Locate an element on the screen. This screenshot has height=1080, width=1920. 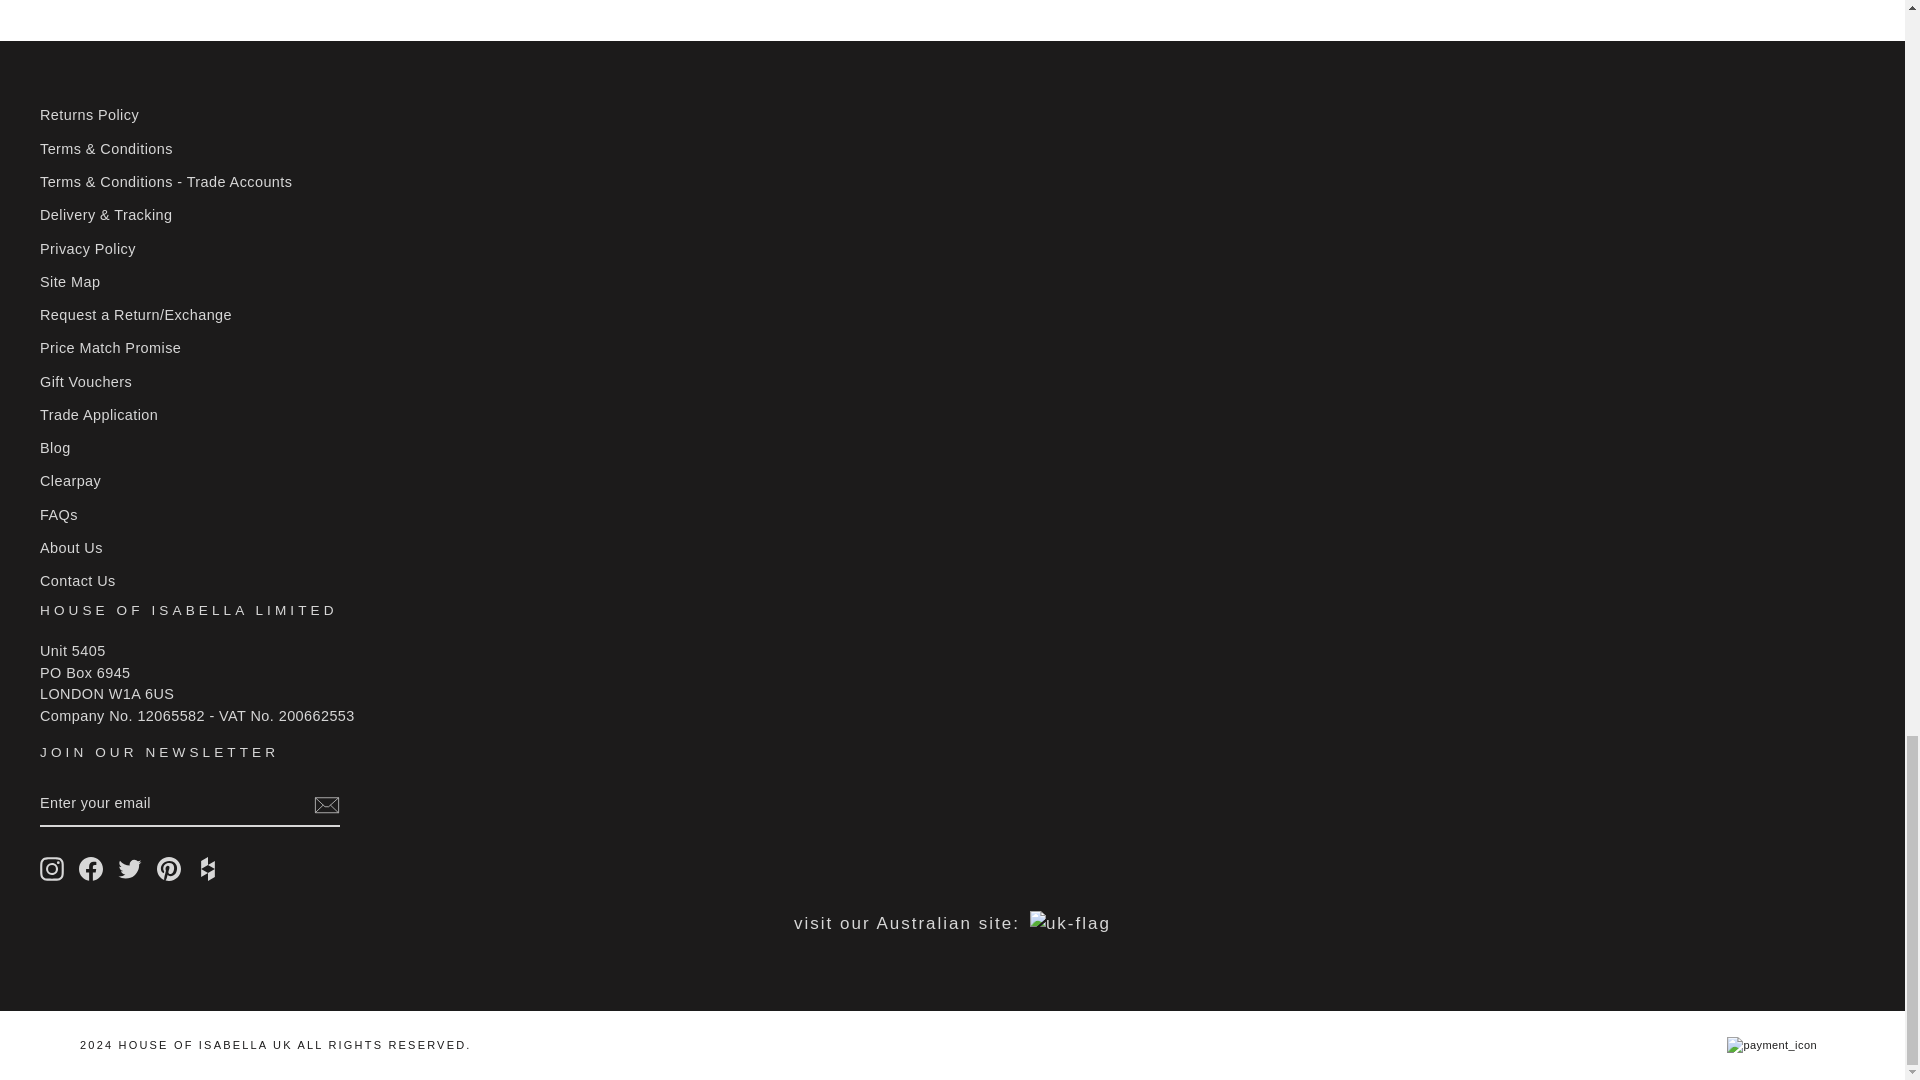
House of Isabella UK on Instagram is located at coordinates (52, 869).